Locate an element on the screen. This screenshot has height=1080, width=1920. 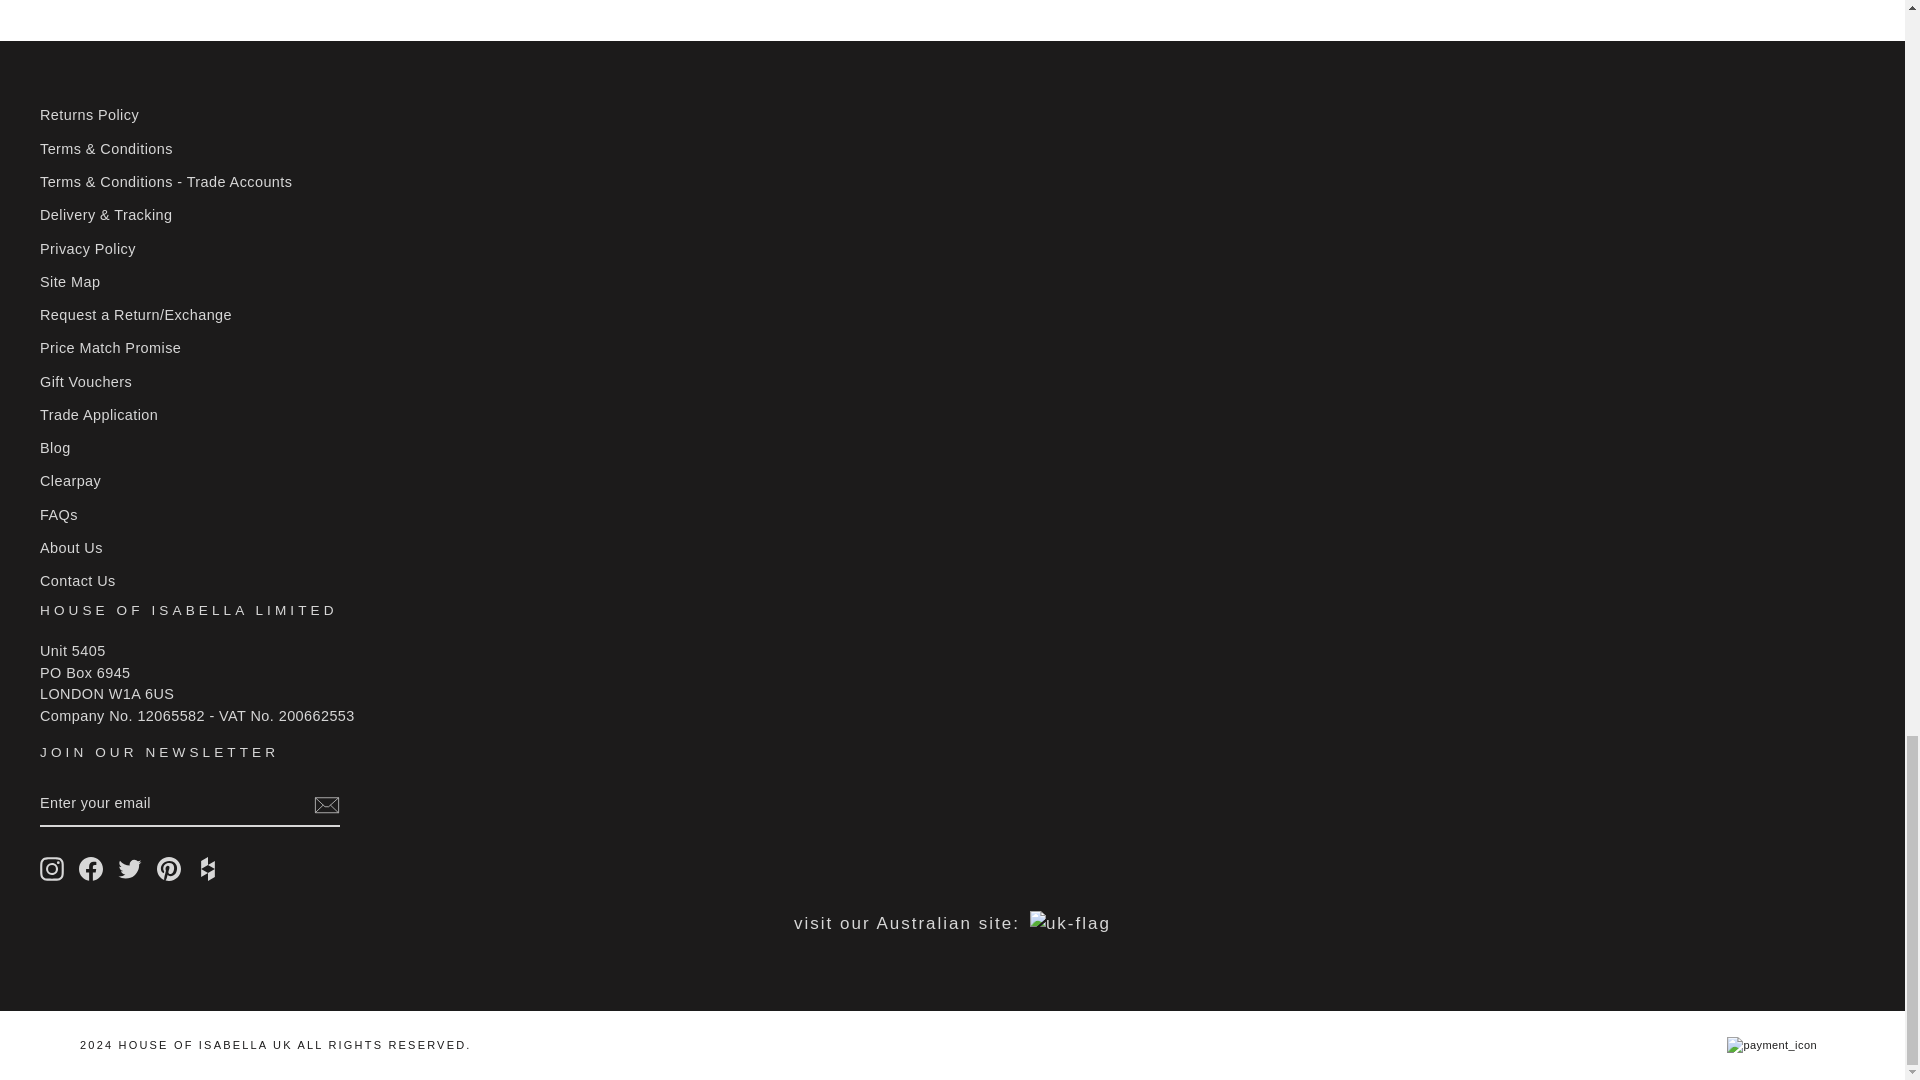
House of Isabella UK on Instagram is located at coordinates (52, 869).